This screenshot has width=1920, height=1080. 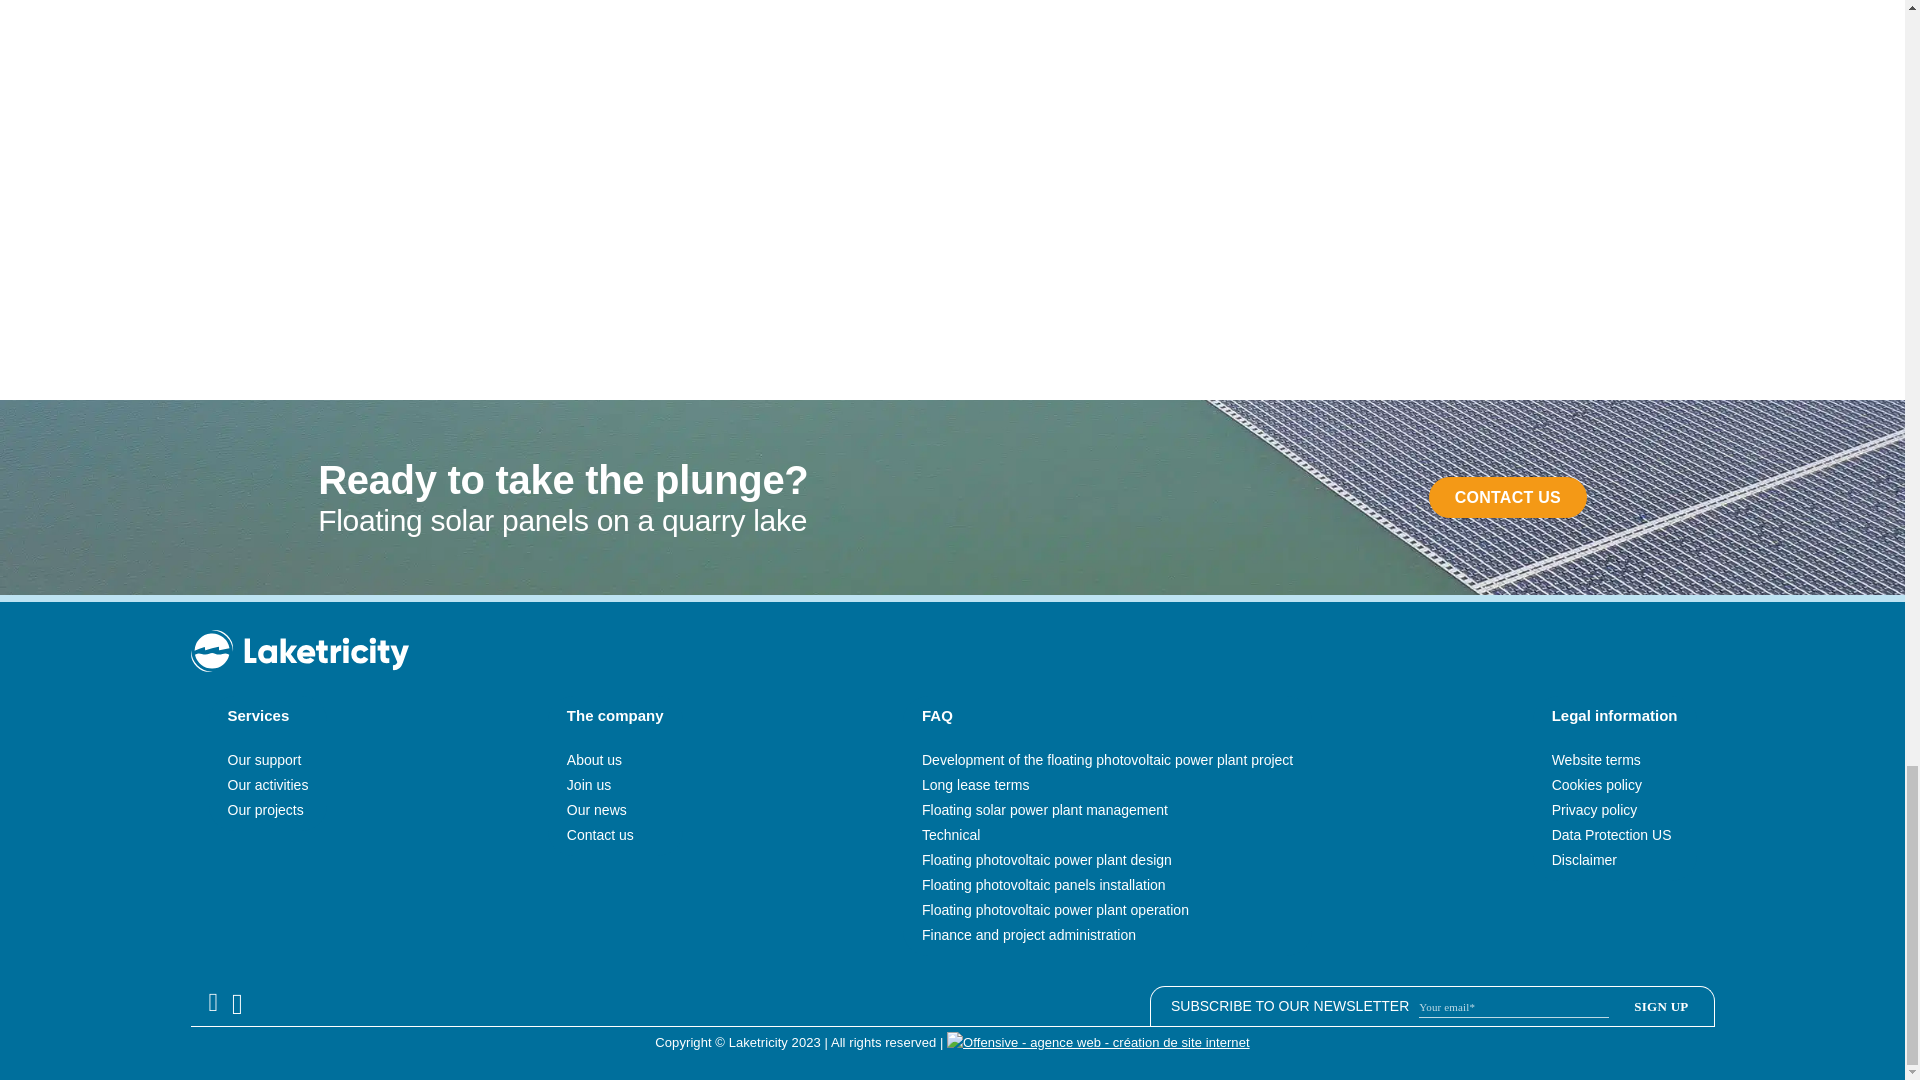 I want to click on Sign up, so click(x=1660, y=1006).